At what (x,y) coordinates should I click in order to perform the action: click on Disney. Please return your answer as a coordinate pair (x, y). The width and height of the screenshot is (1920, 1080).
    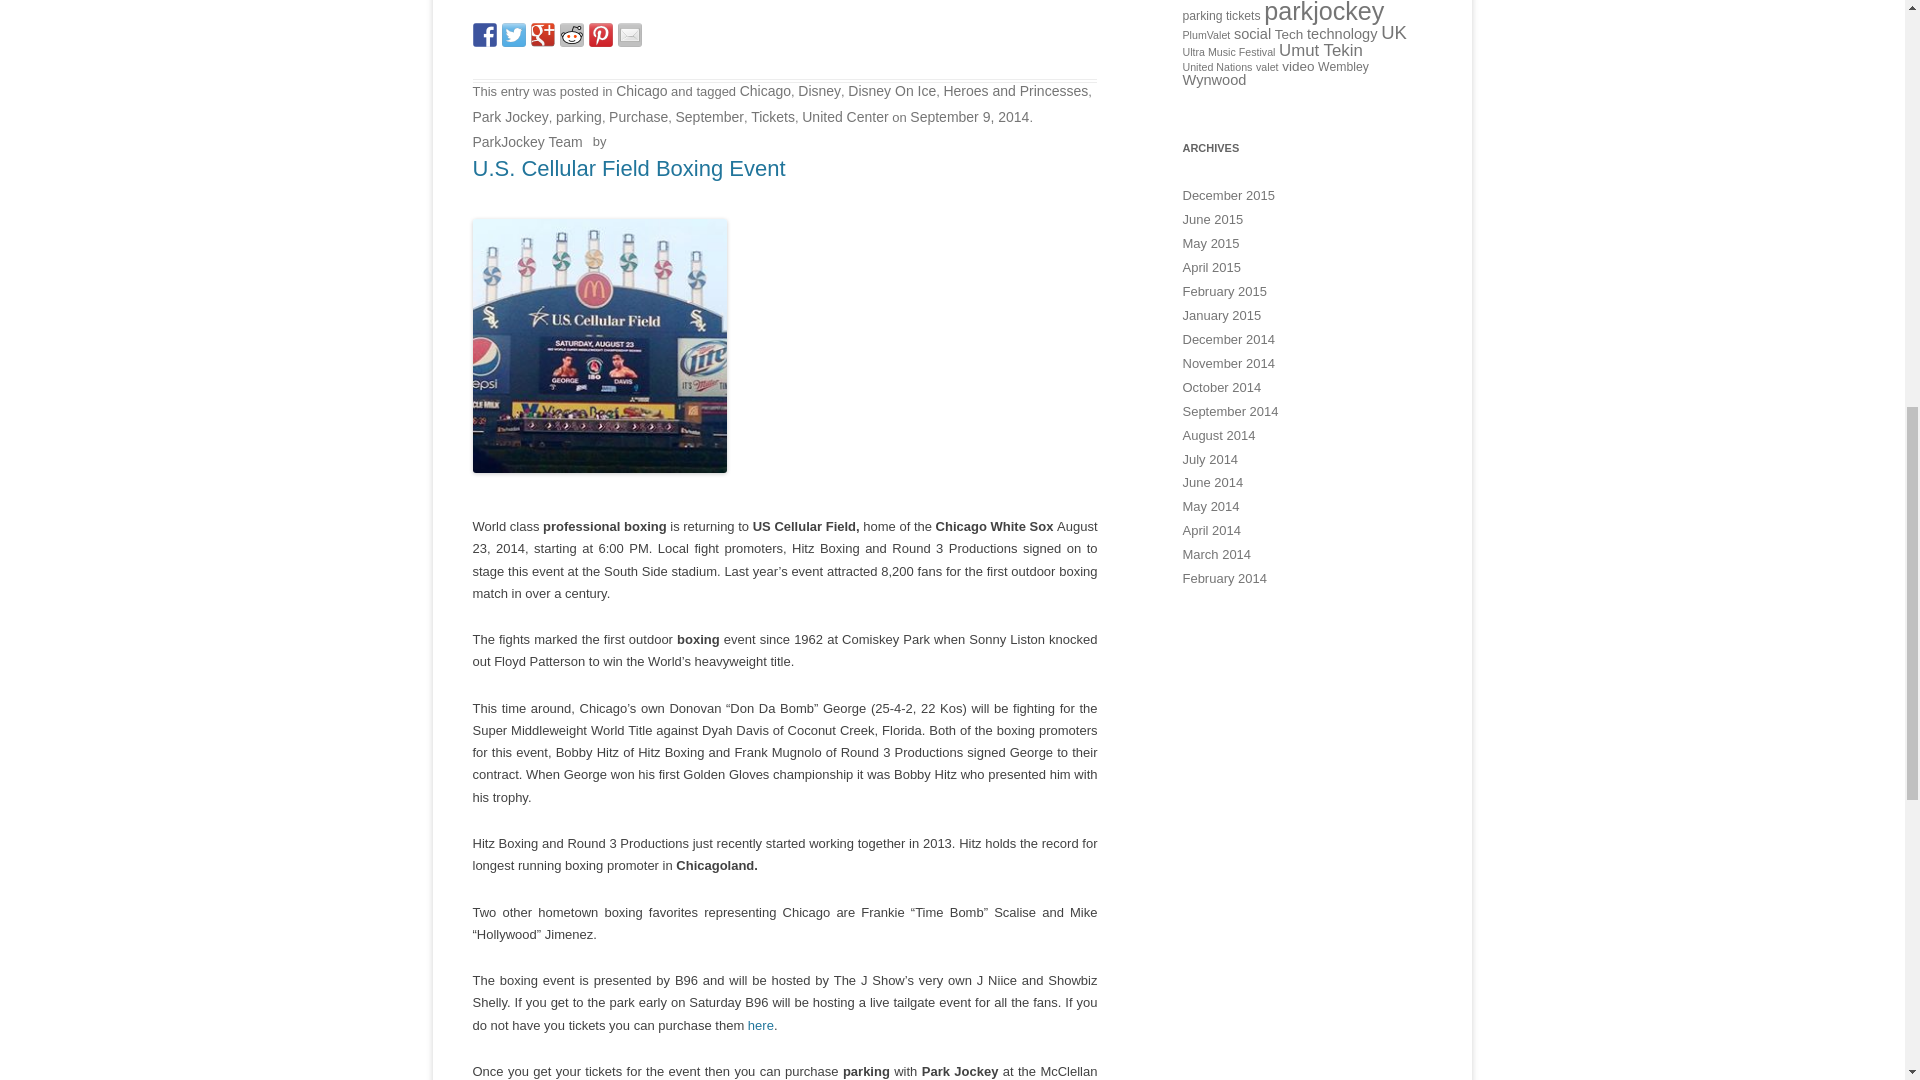
    Looking at the image, I should click on (819, 91).